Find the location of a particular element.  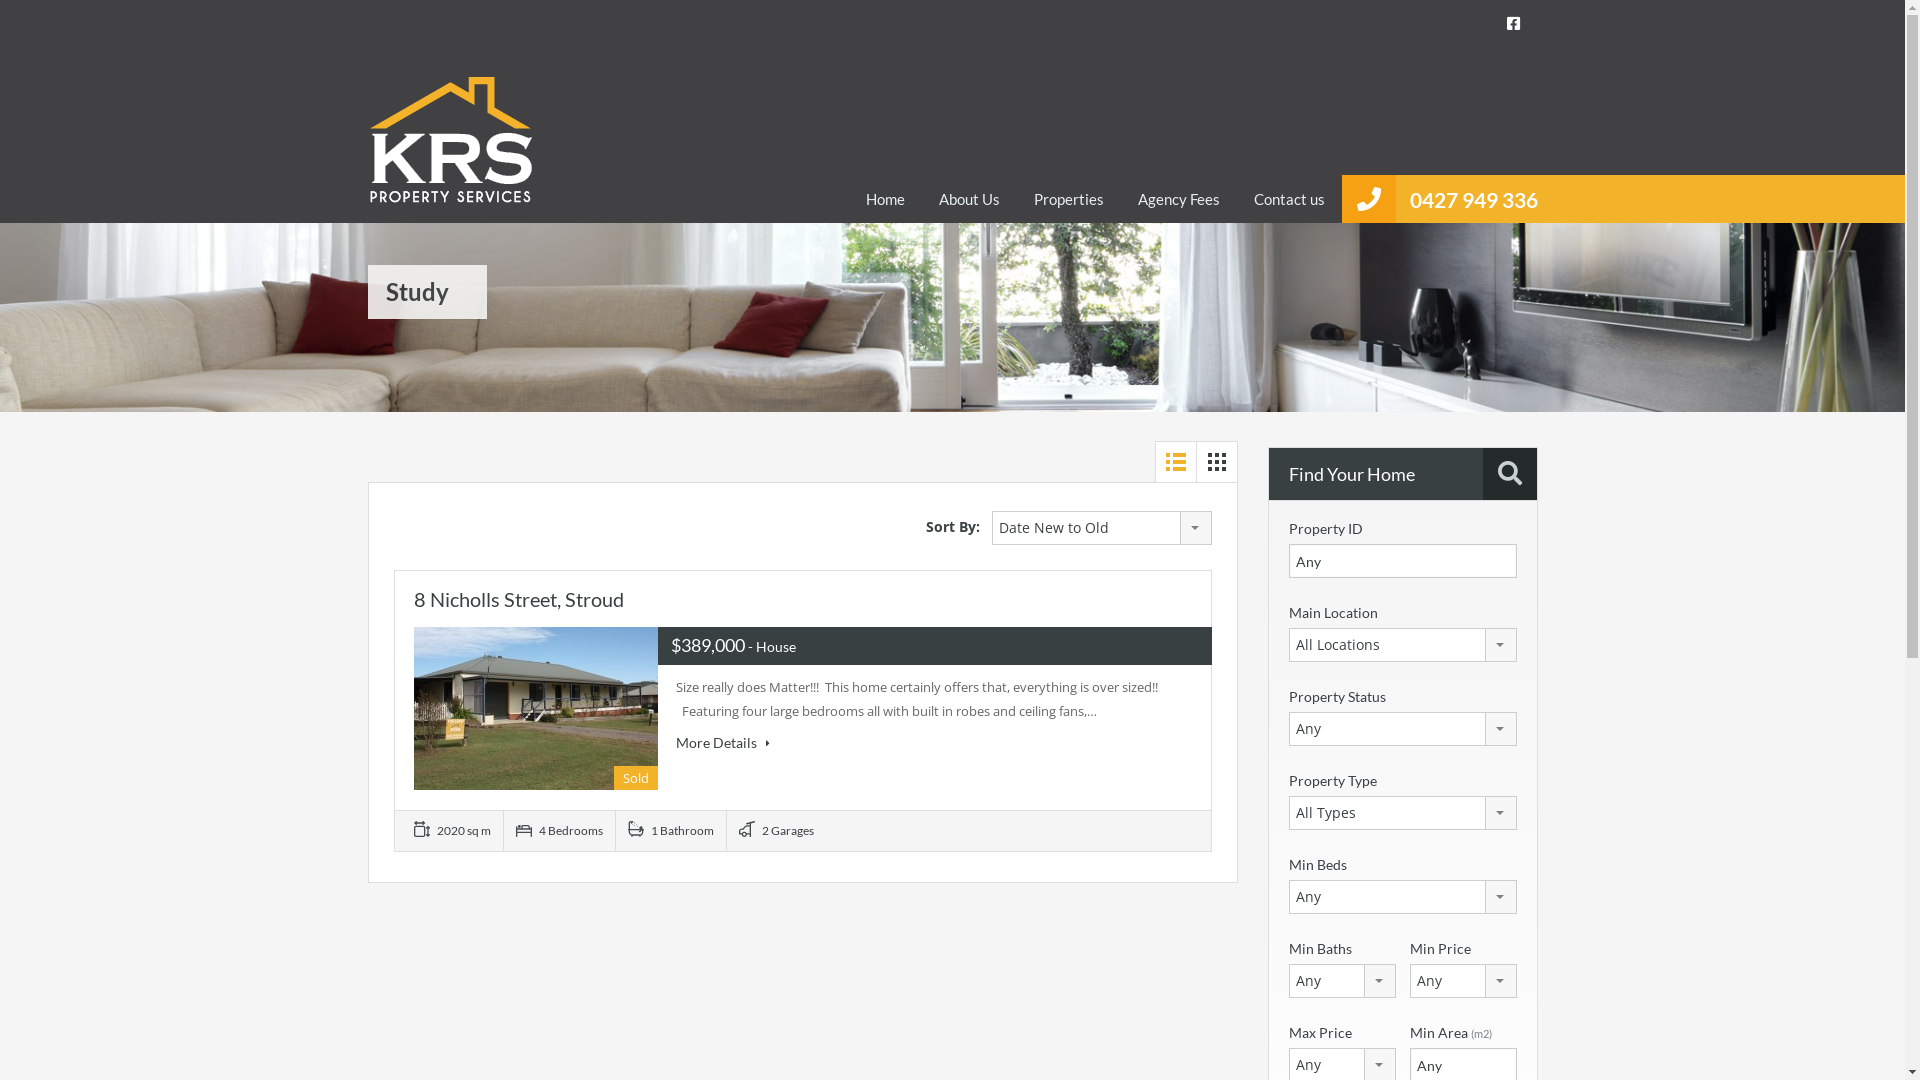

Any is located at coordinates (1342, 981).